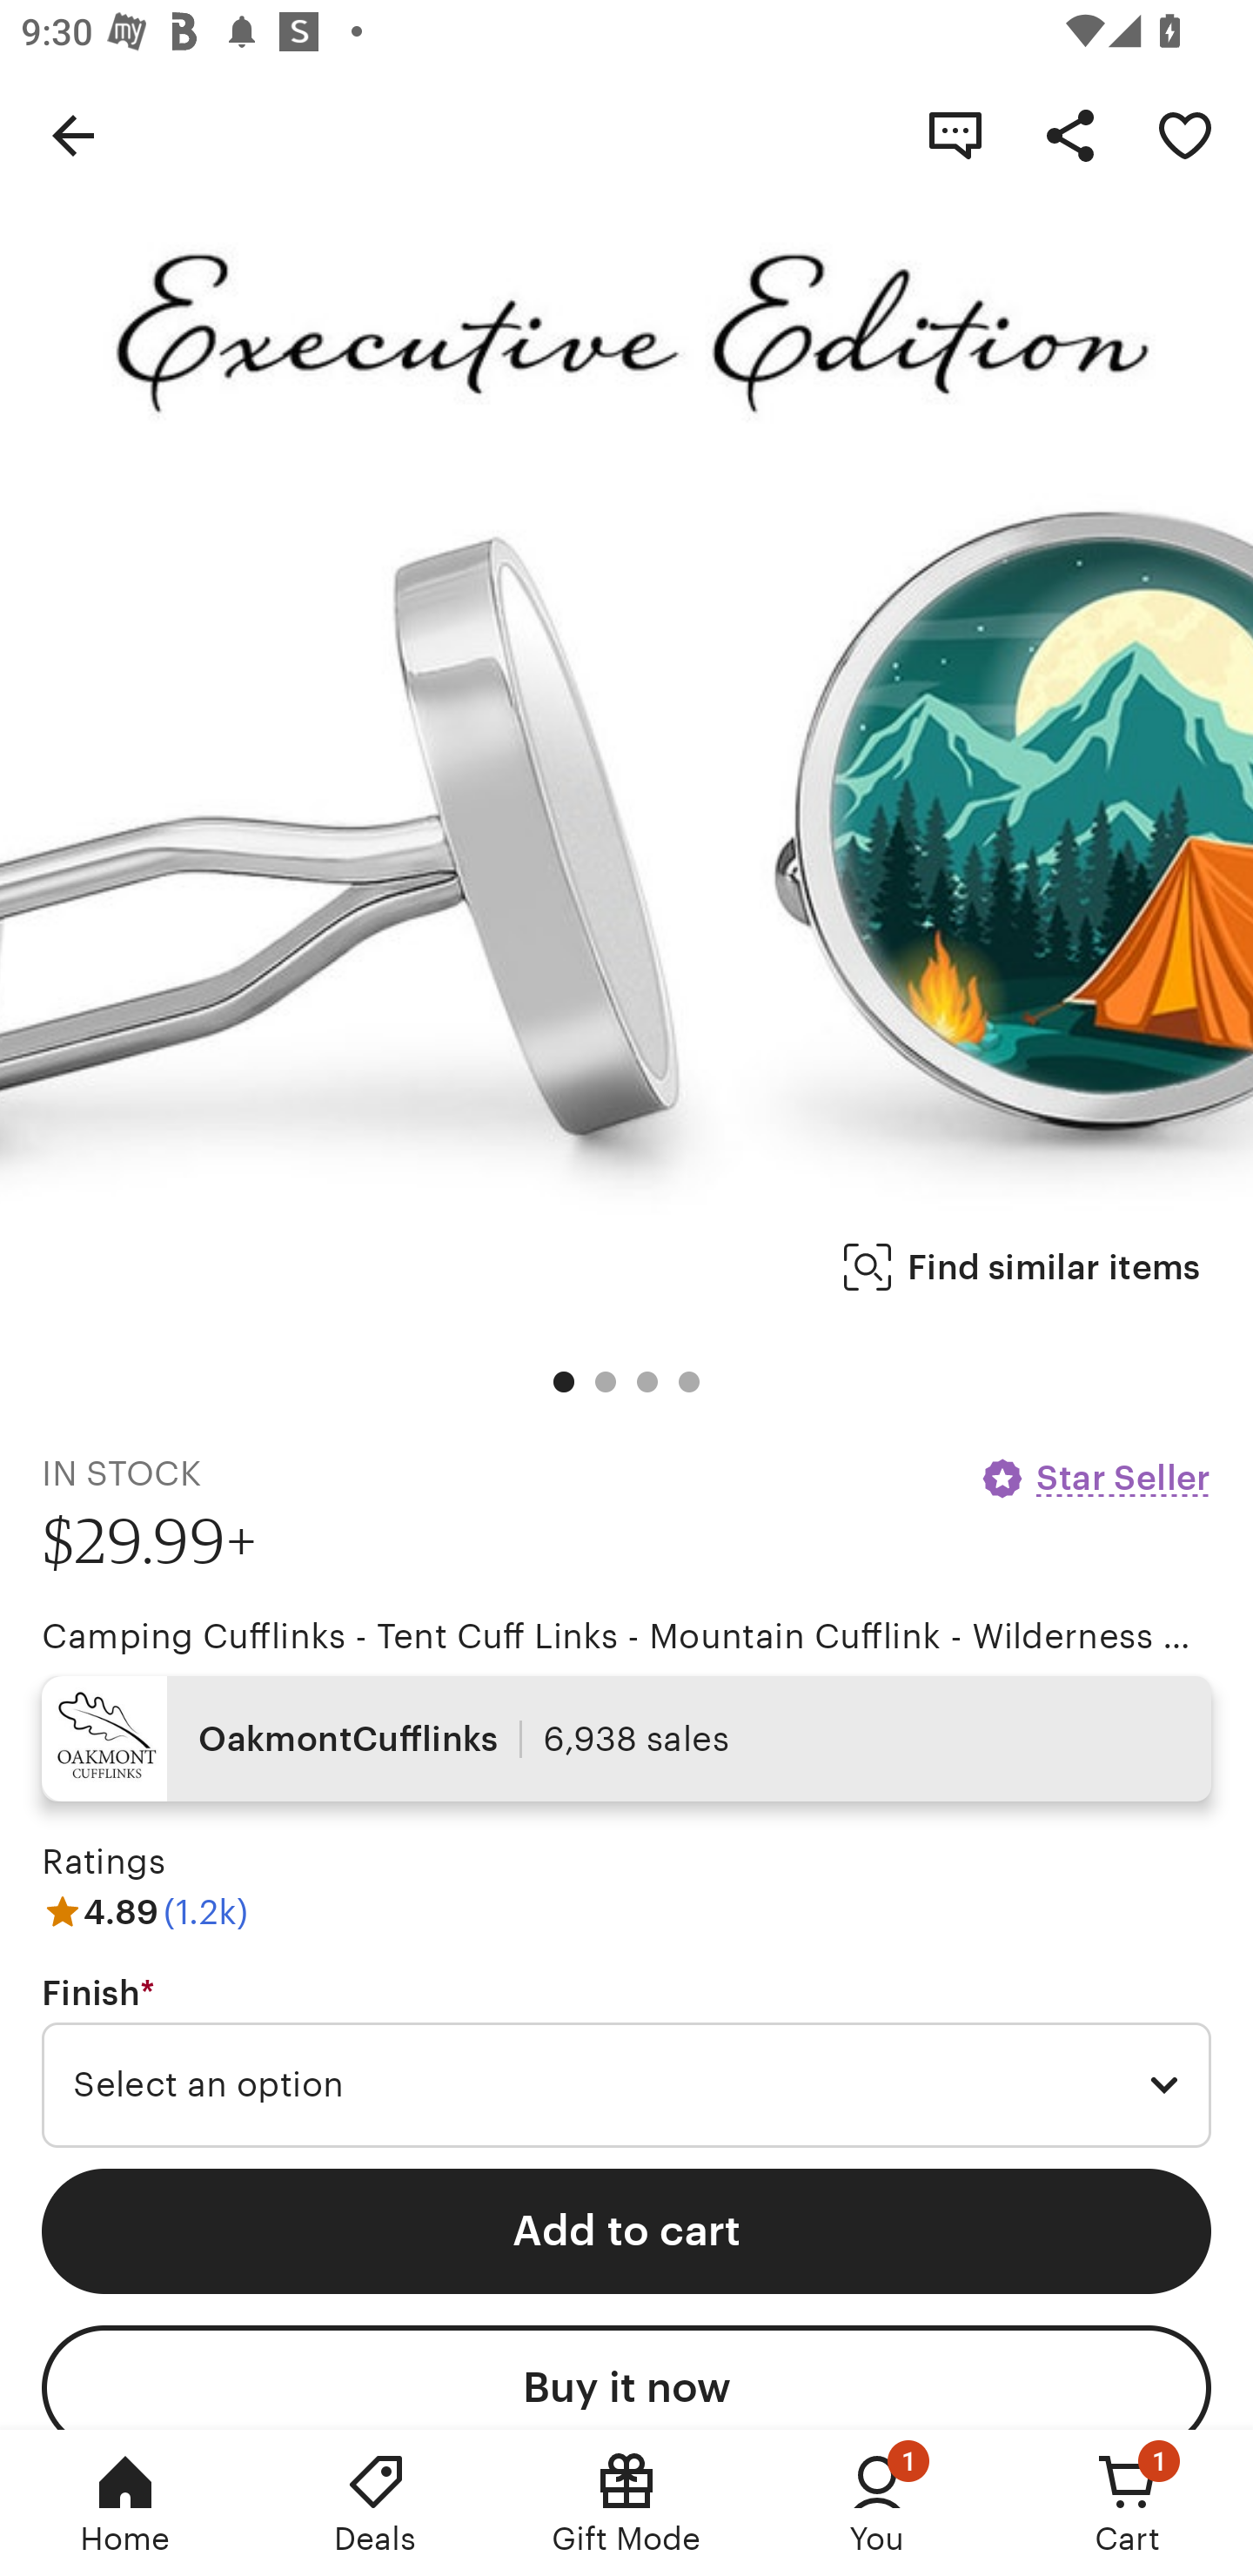 This screenshot has width=1253, height=2576. I want to click on Select an option, so click(626, 2085).